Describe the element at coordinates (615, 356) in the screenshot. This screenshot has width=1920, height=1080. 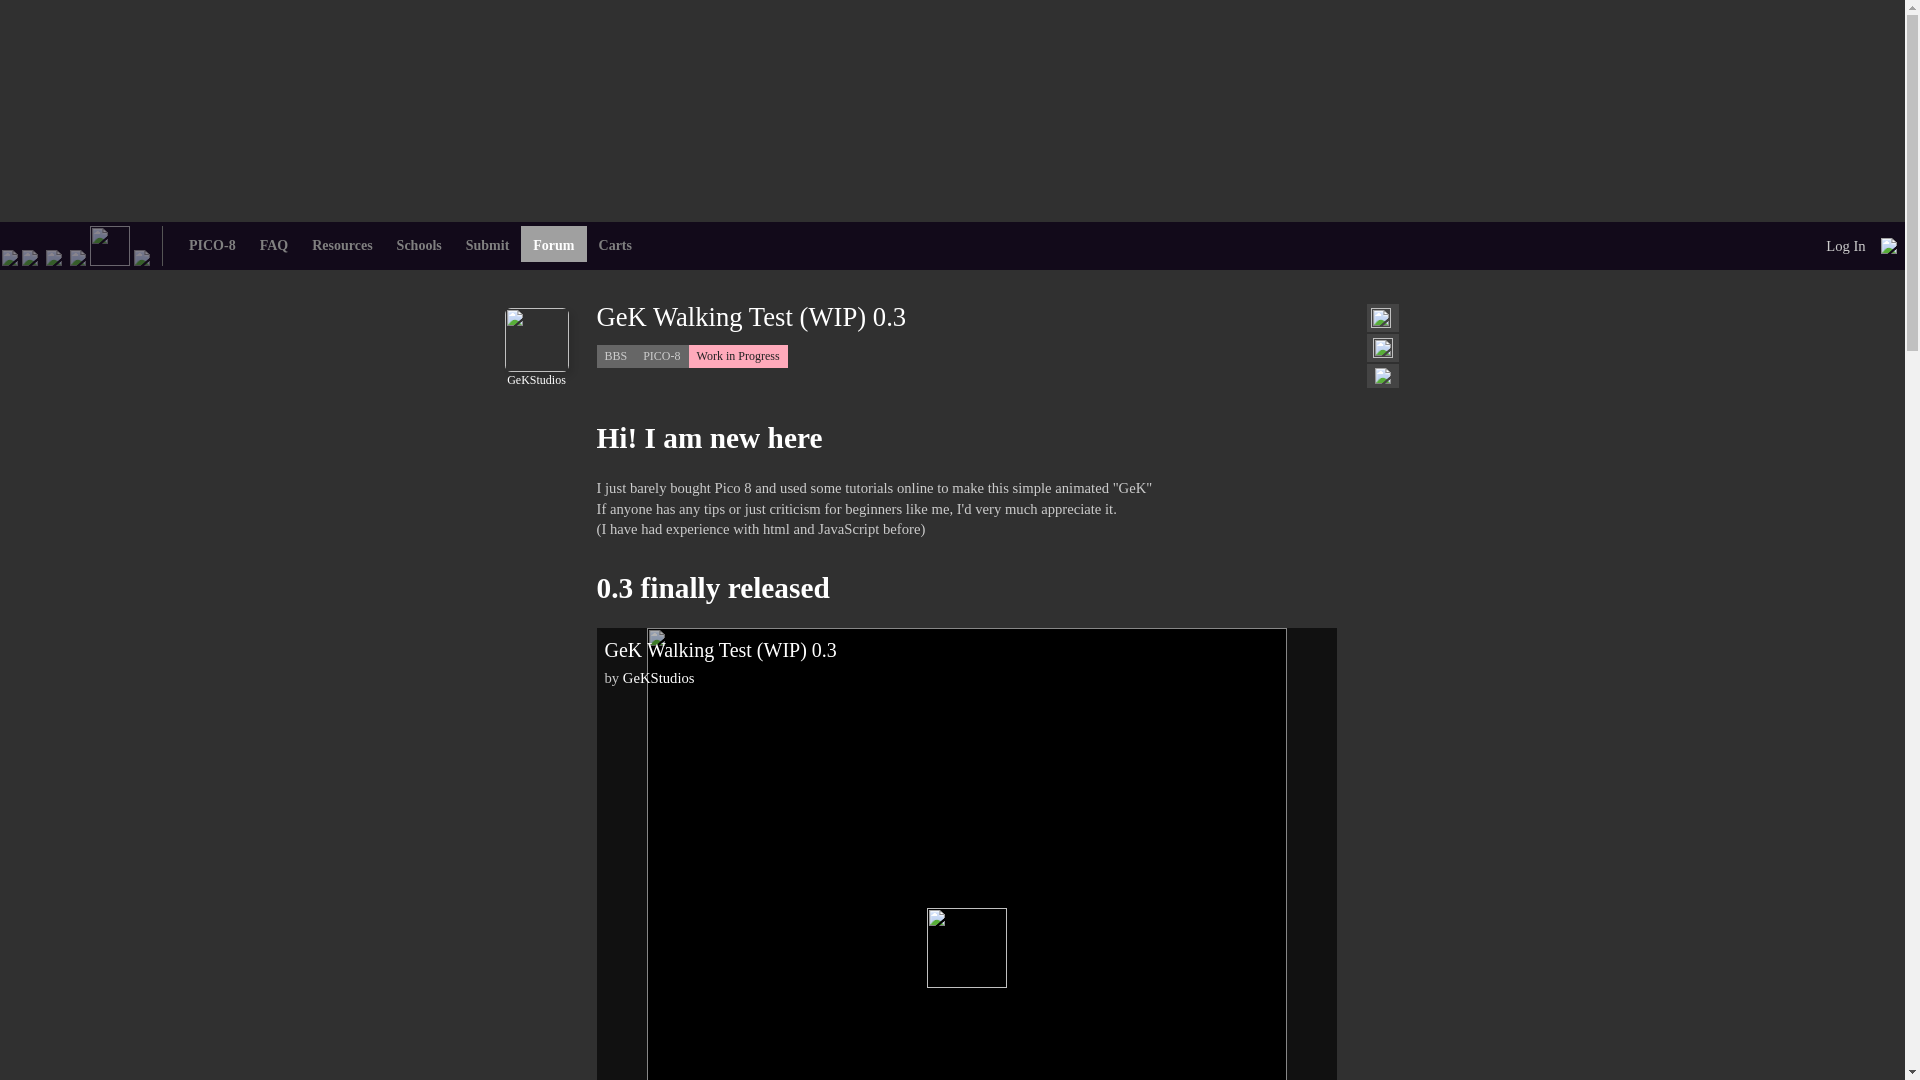
I see `BBS` at that location.